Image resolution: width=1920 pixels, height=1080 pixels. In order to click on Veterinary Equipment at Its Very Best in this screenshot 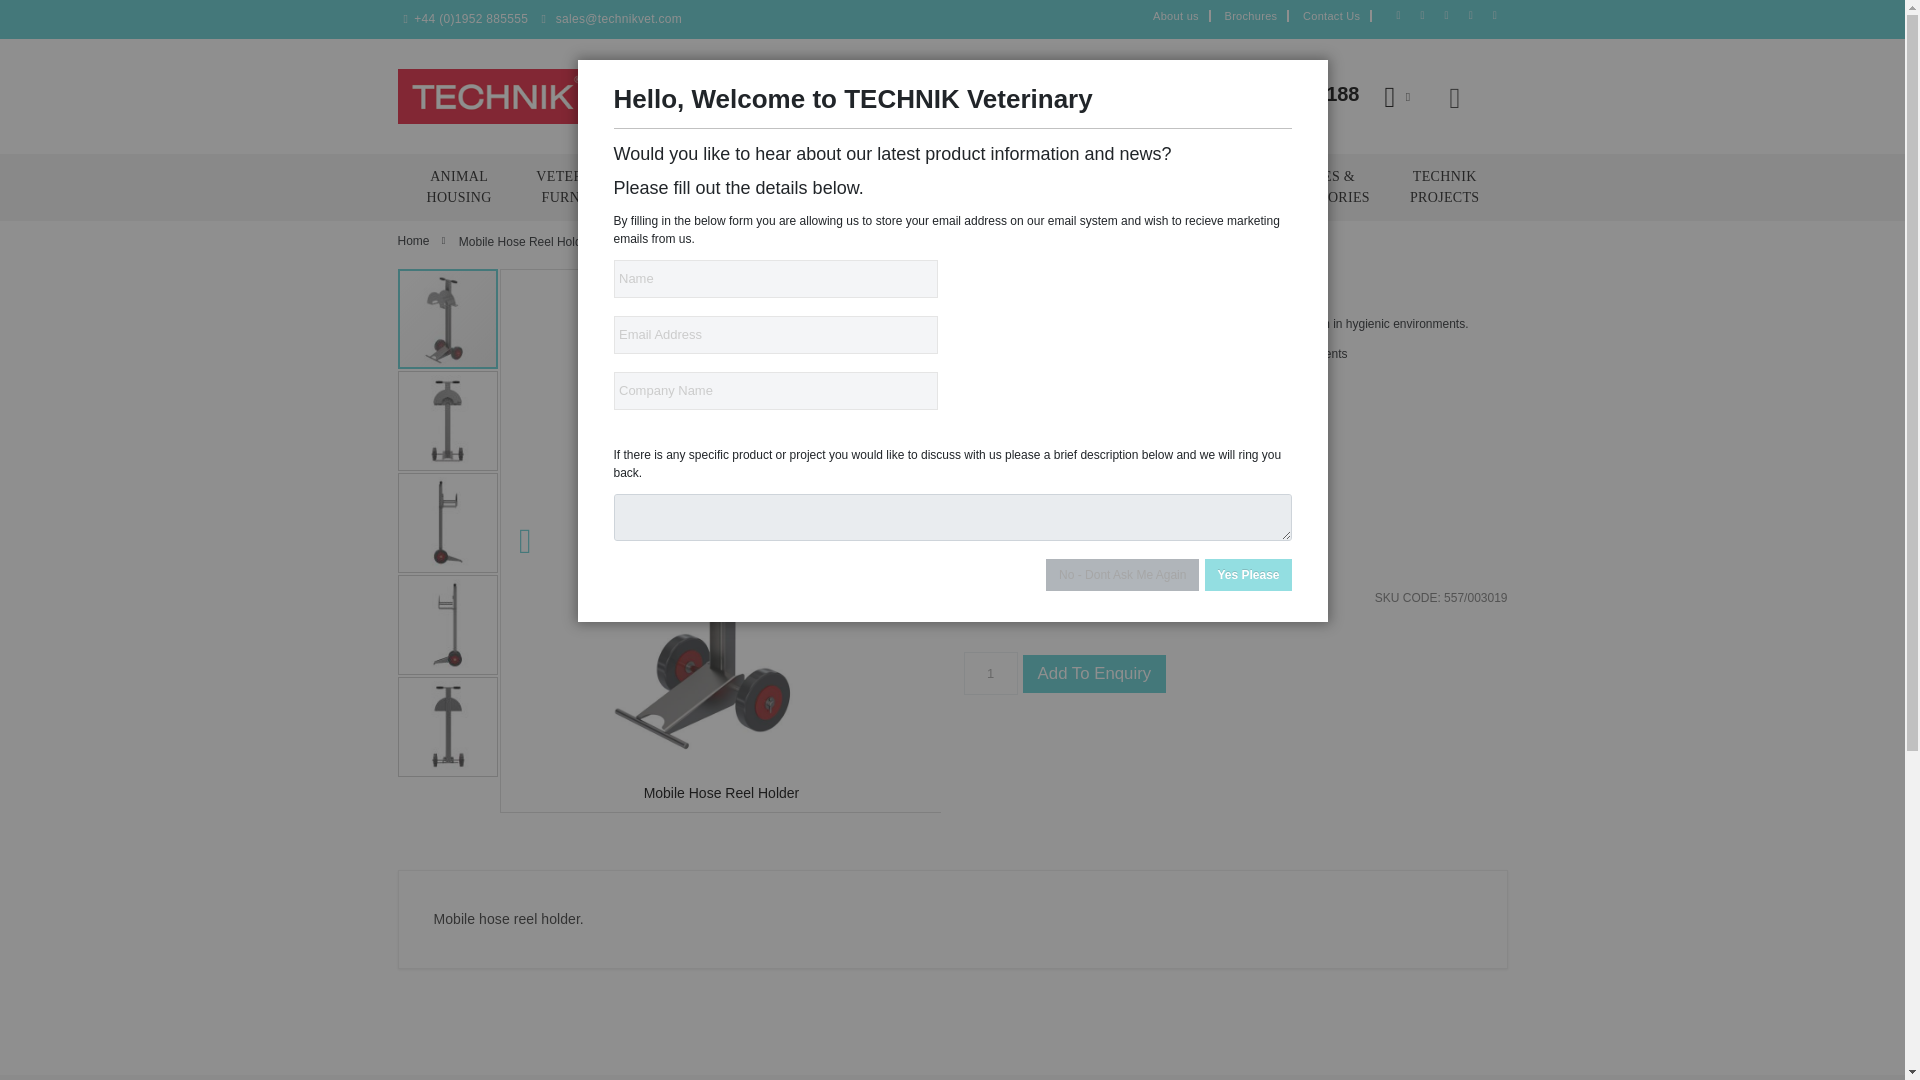, I will do `click(492, 96)`.